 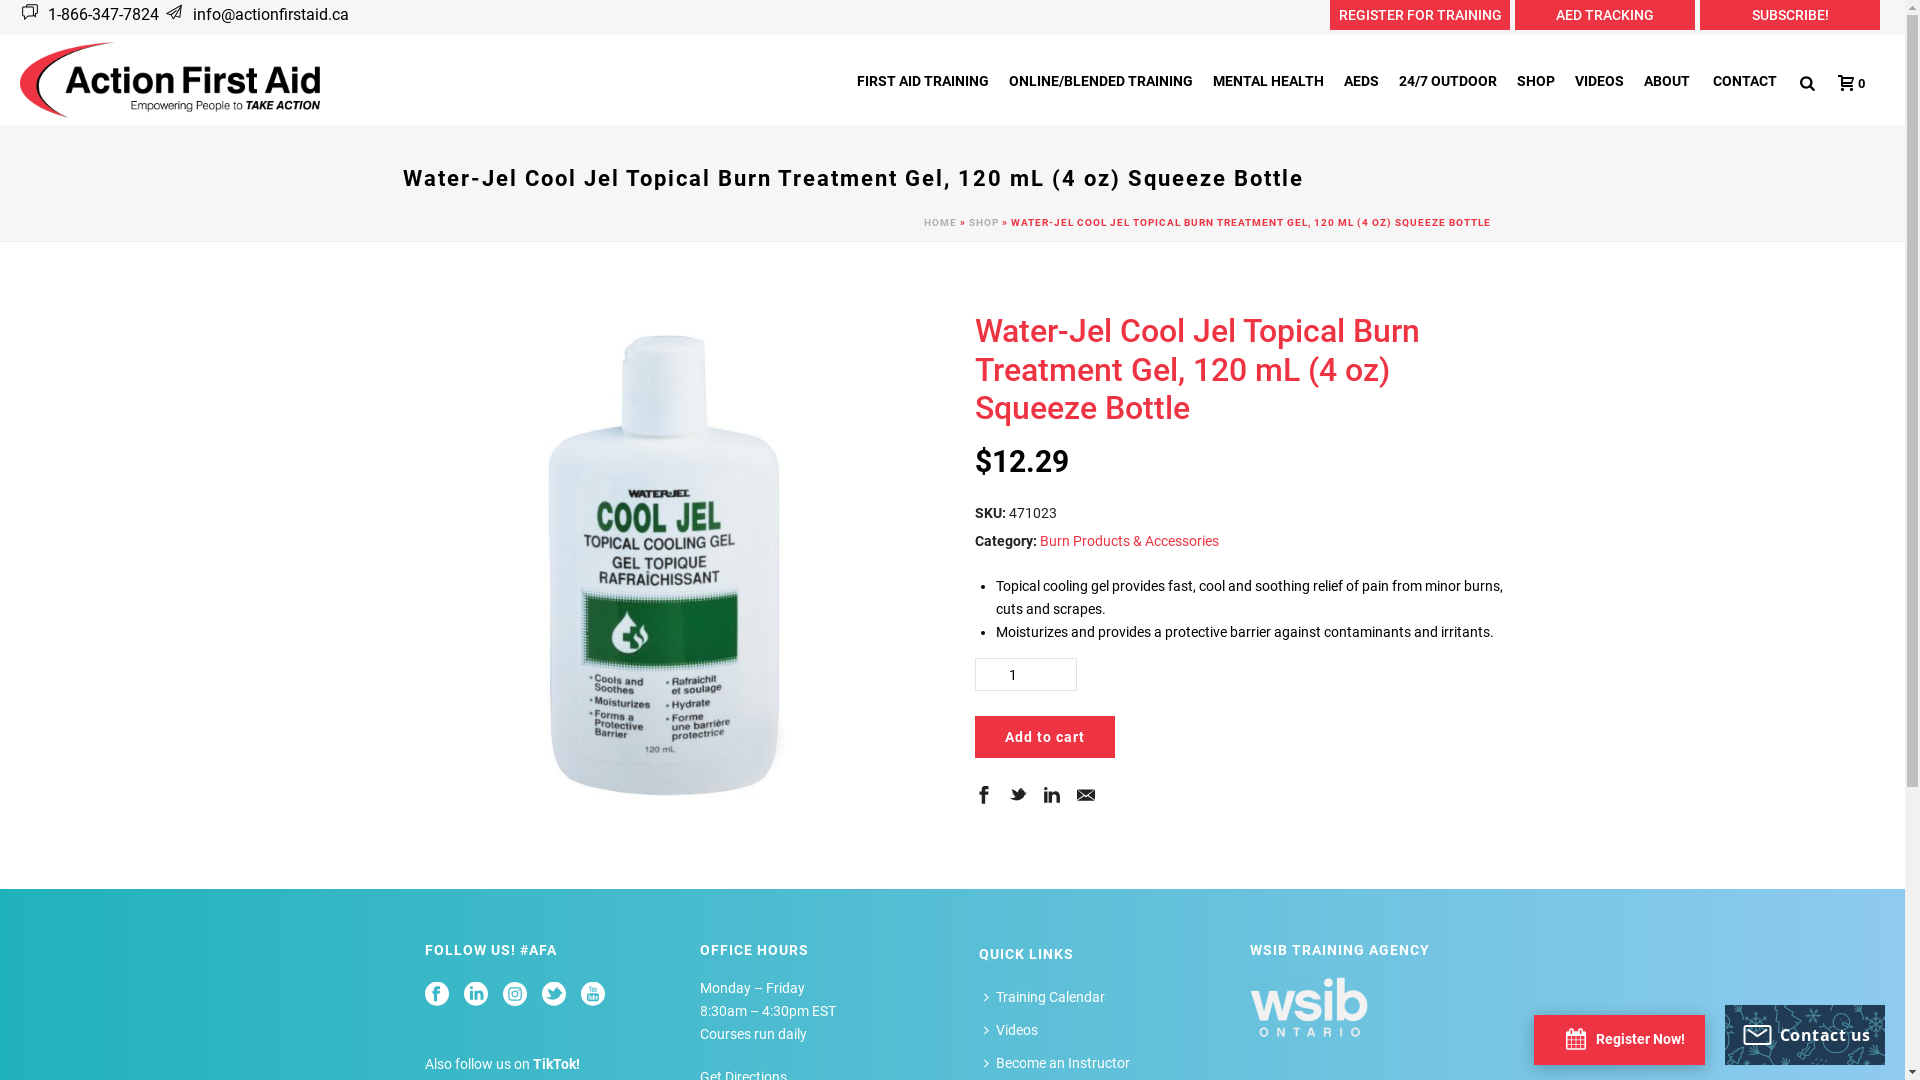 I want to click on REGISTER FOR TRAINING, so click(x=1420, y=15).